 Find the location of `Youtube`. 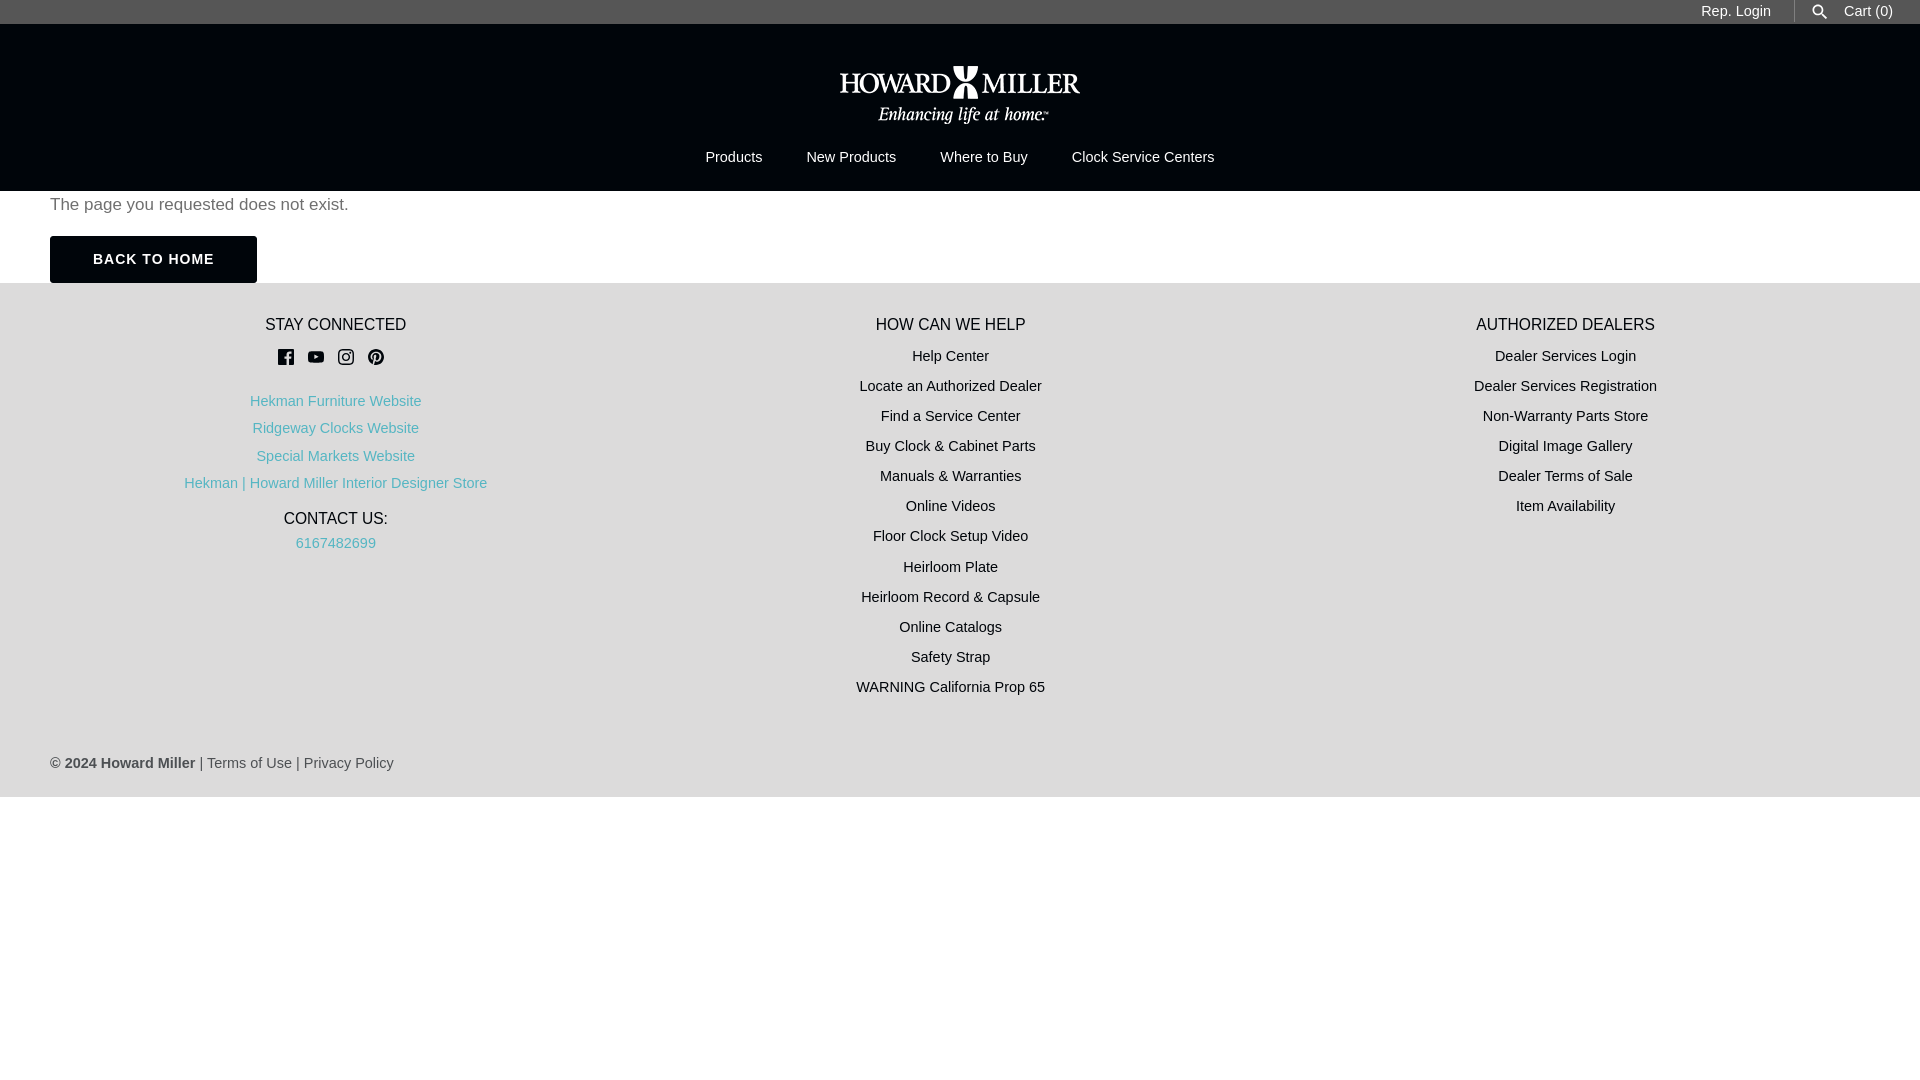

Youtube is located at coordinates (316, 356).